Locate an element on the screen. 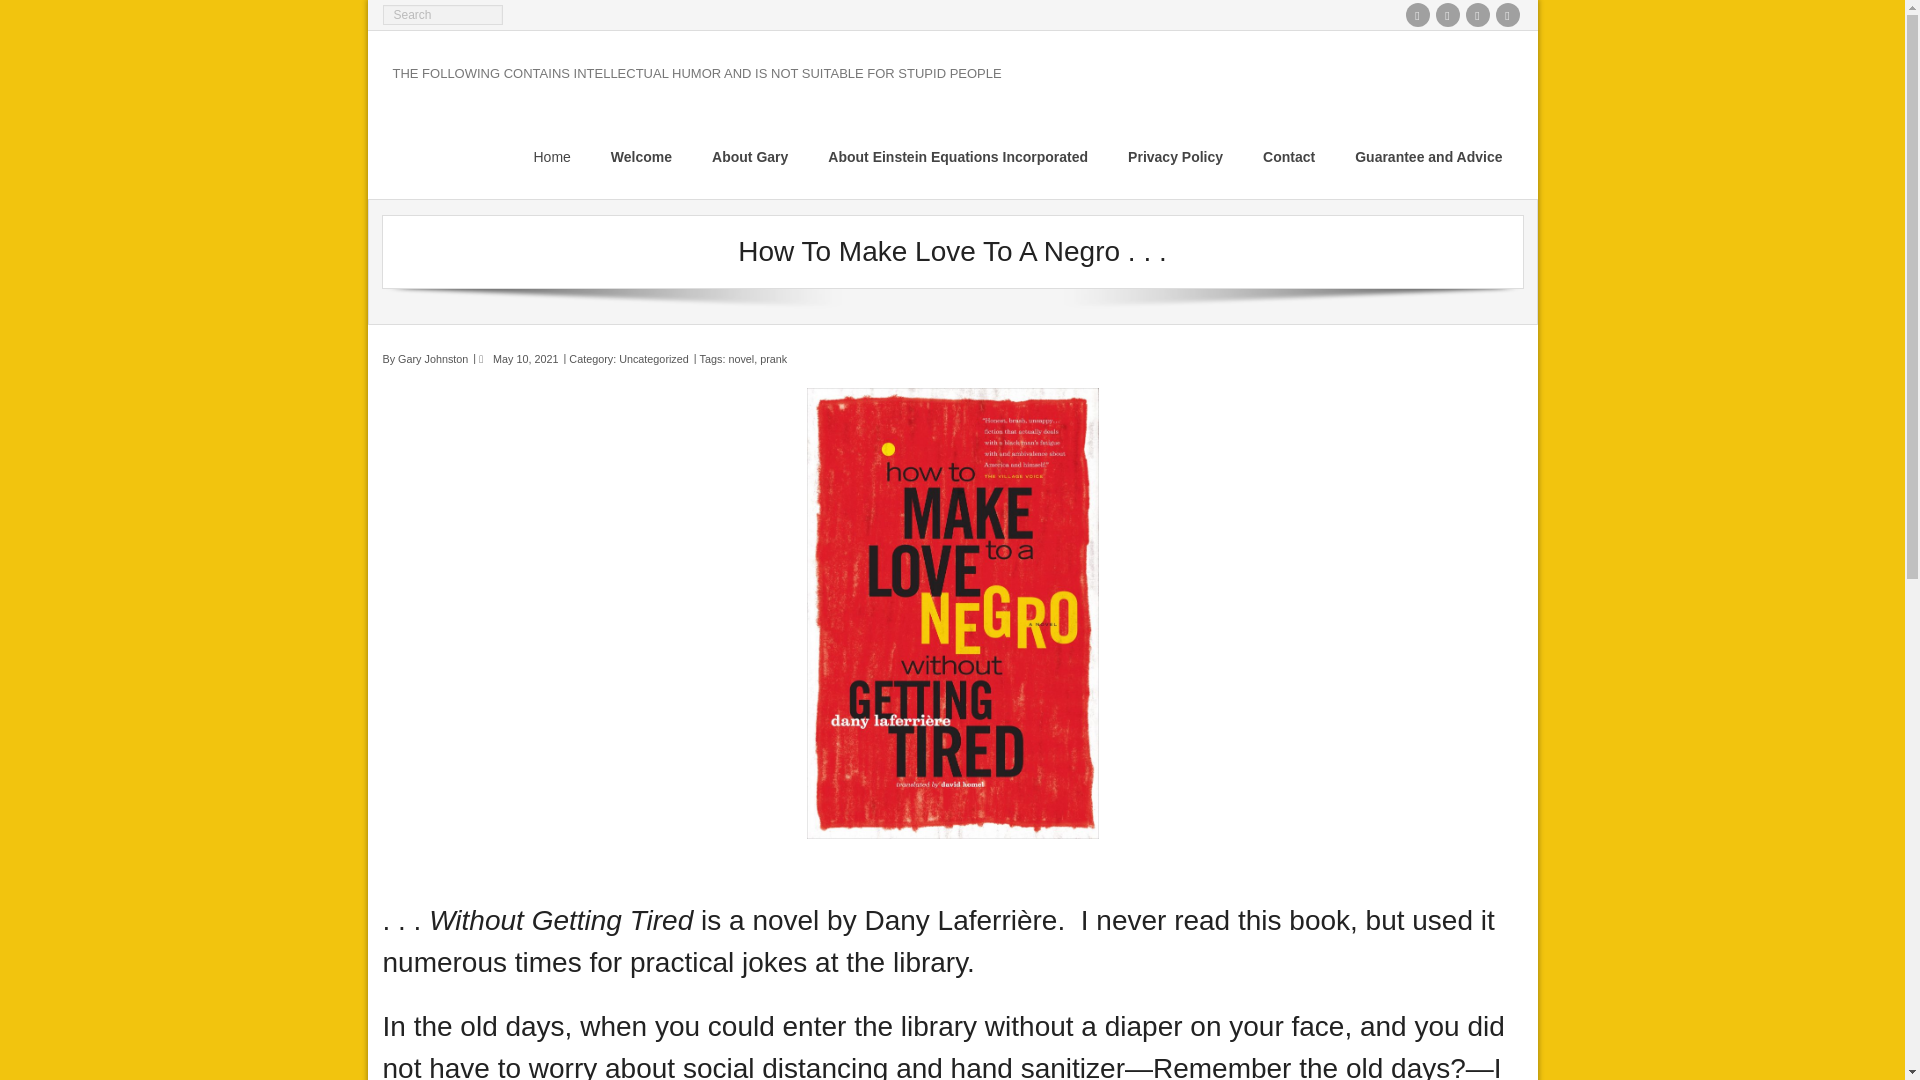 The width and height of the screenshot is (1920, 1080). Search is located at coordinates (34, 14).